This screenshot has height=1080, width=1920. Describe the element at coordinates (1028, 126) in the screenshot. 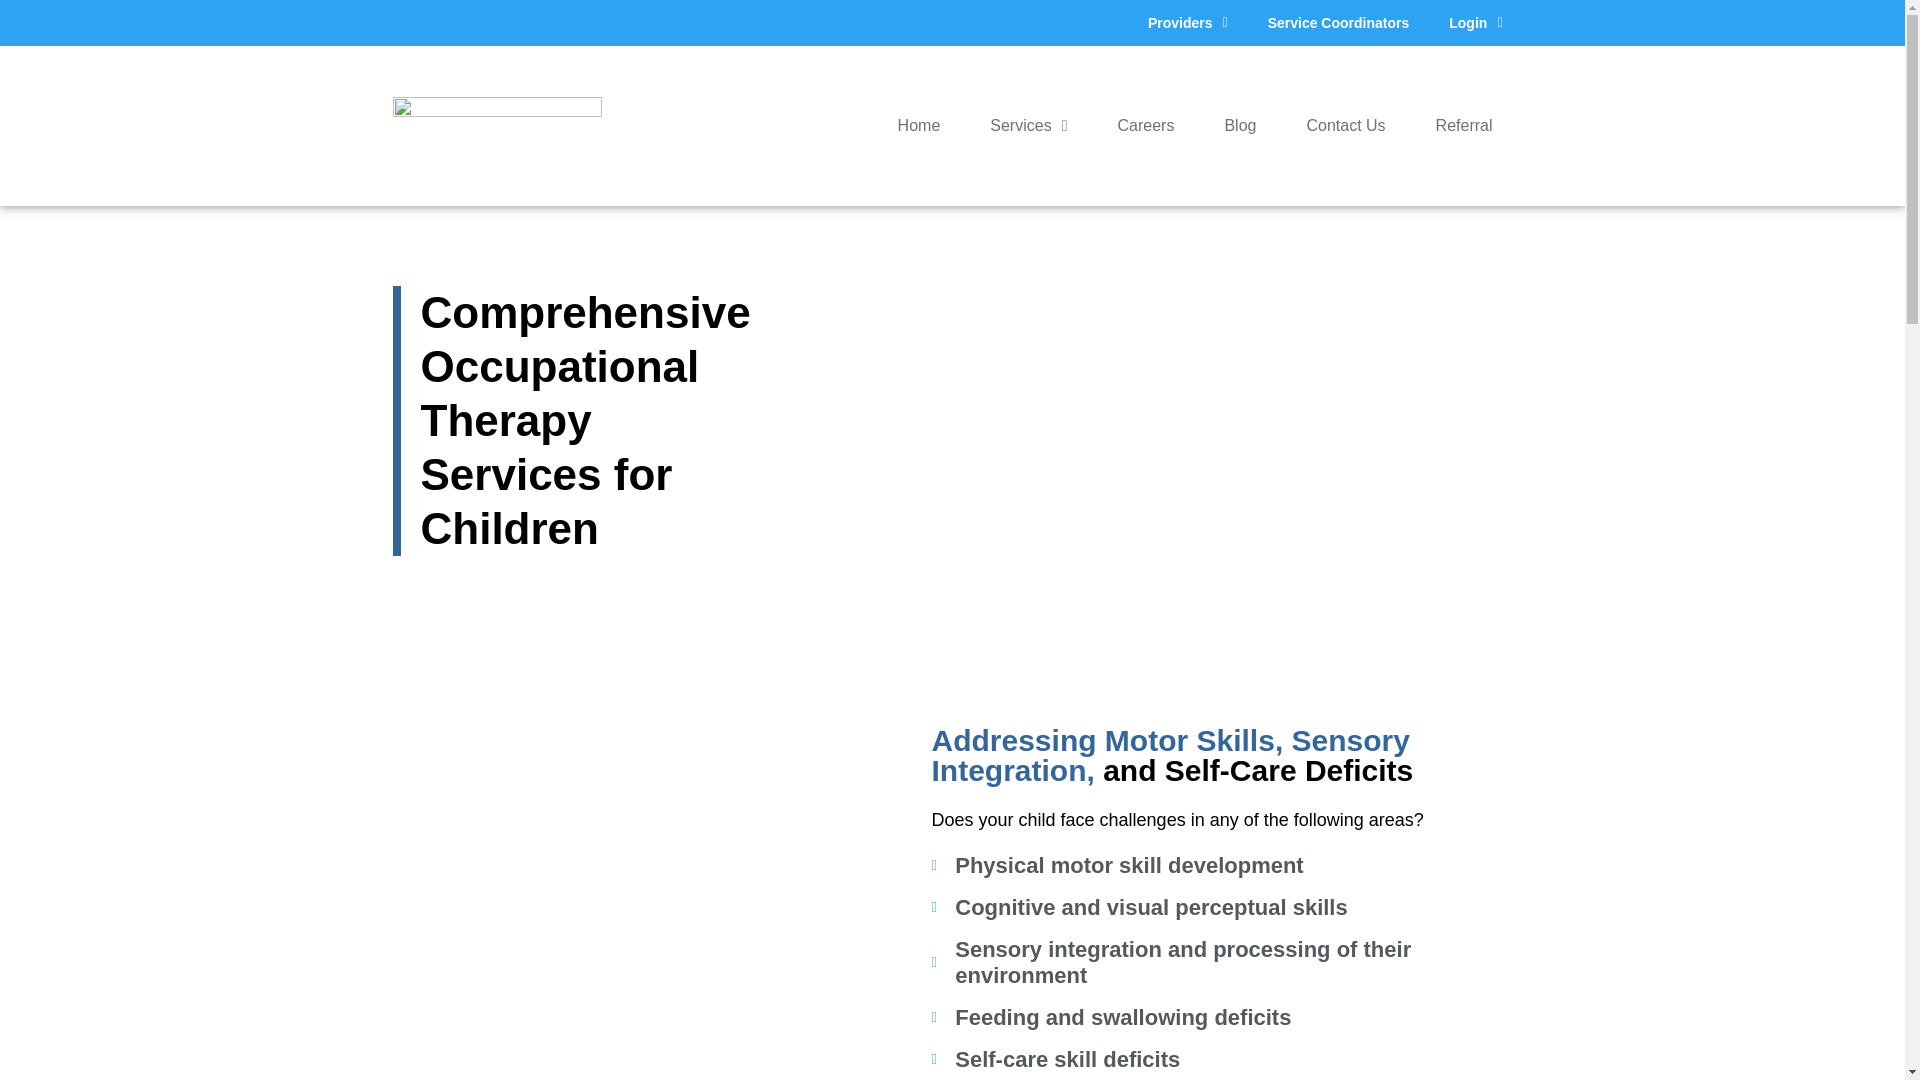

I see `Services` at that location.